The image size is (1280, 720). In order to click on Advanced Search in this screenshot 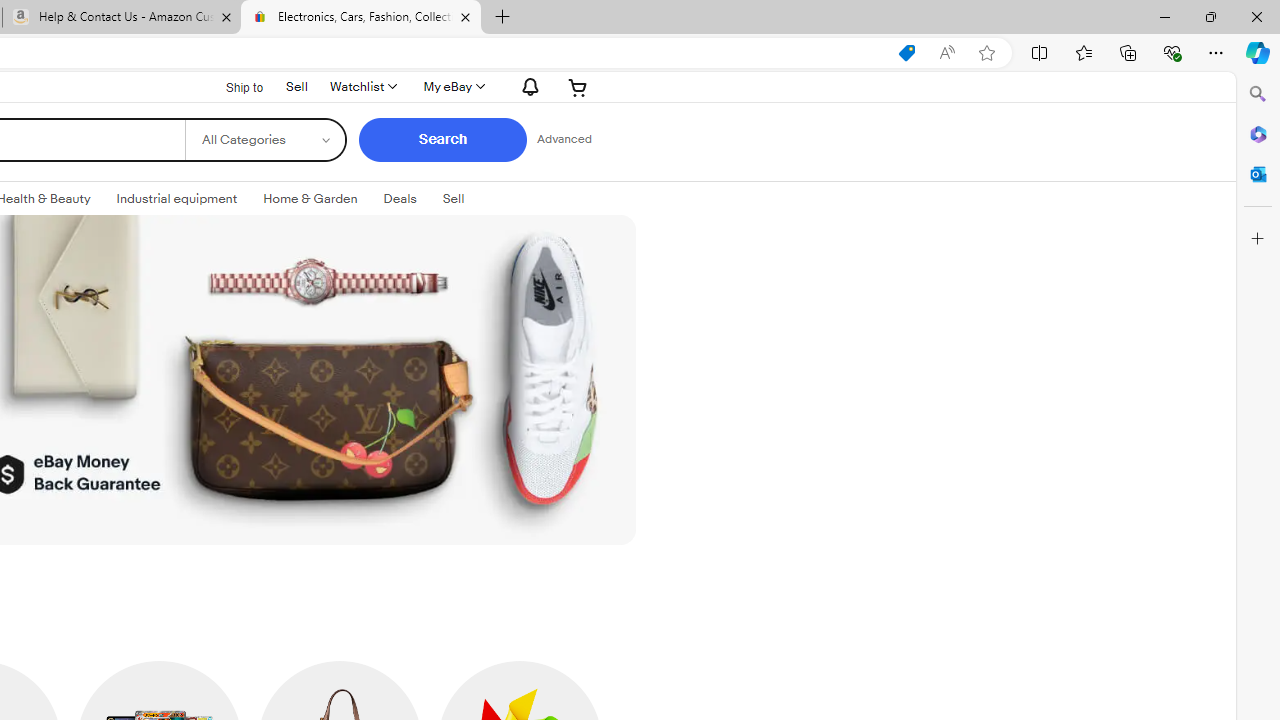, I will do `click(564, 140)`.